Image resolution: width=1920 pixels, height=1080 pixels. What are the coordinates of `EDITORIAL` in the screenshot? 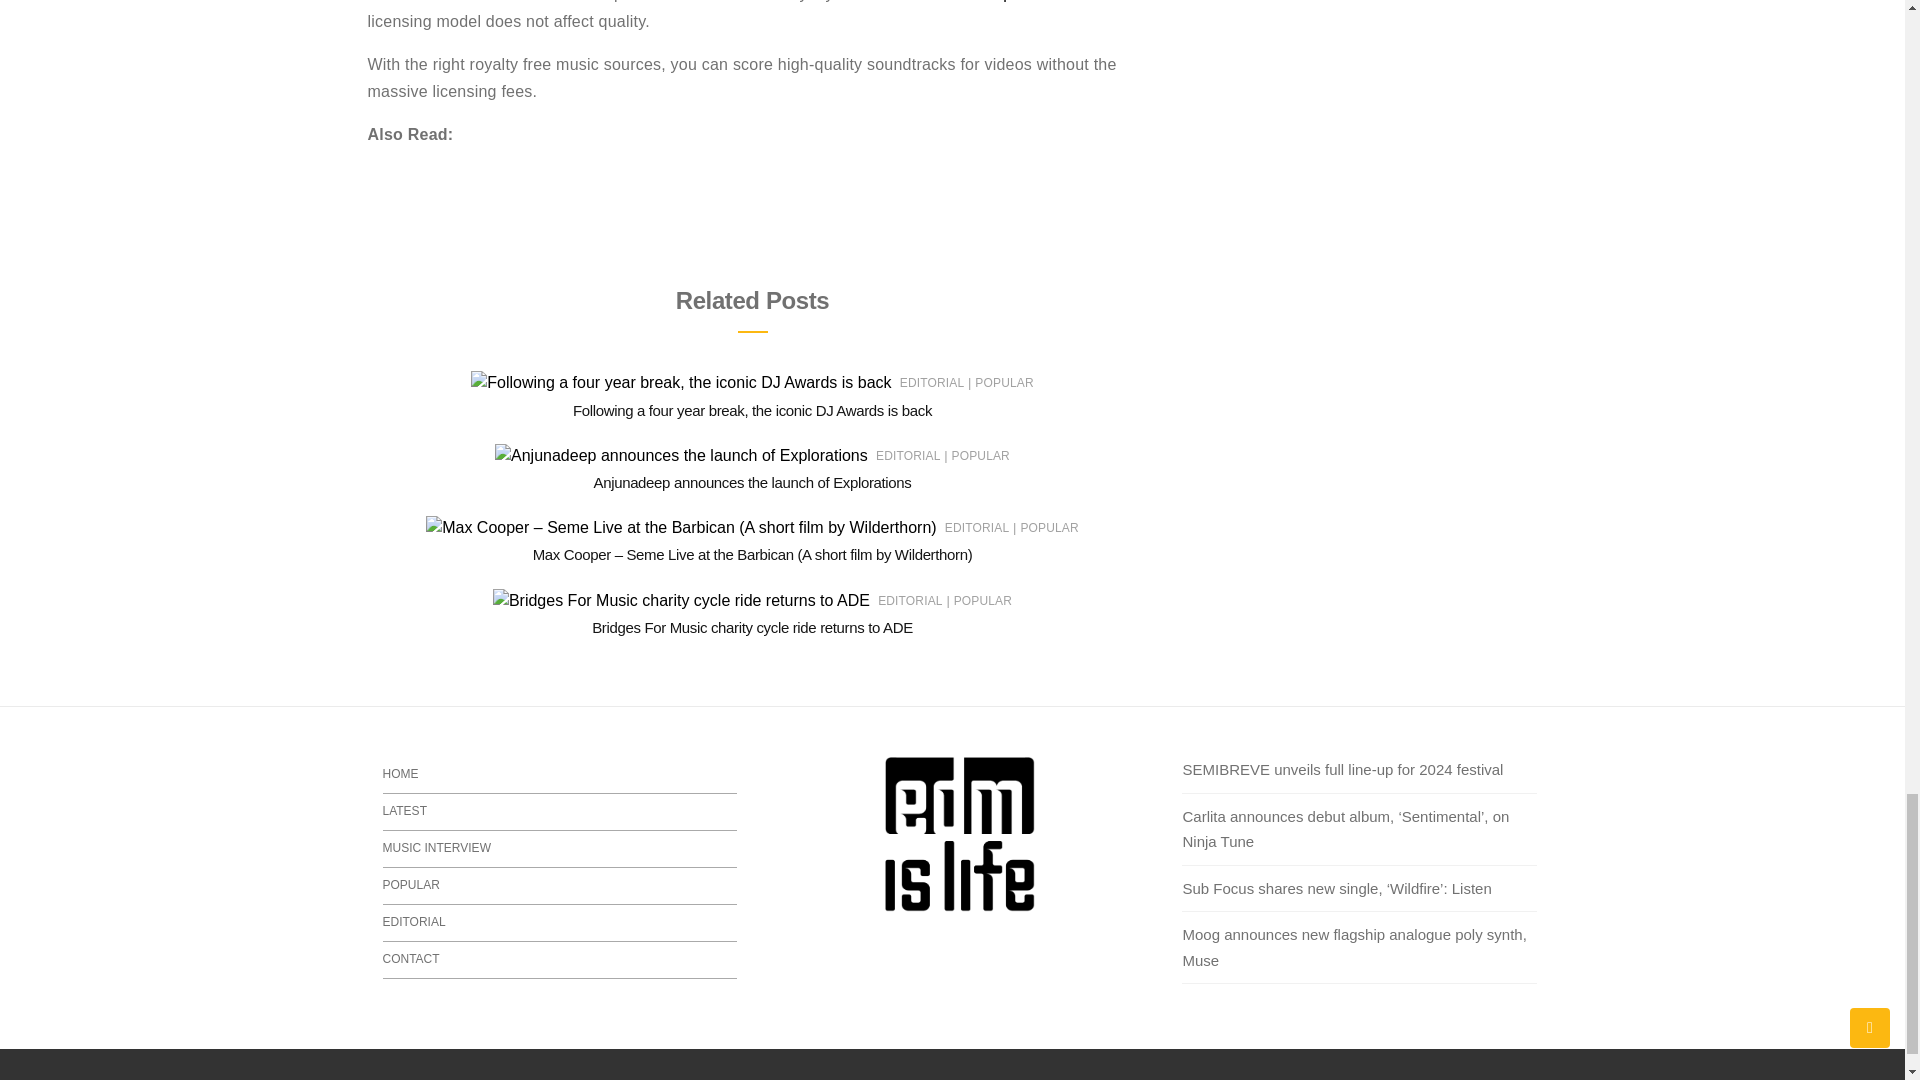 It's located at (908, 456).